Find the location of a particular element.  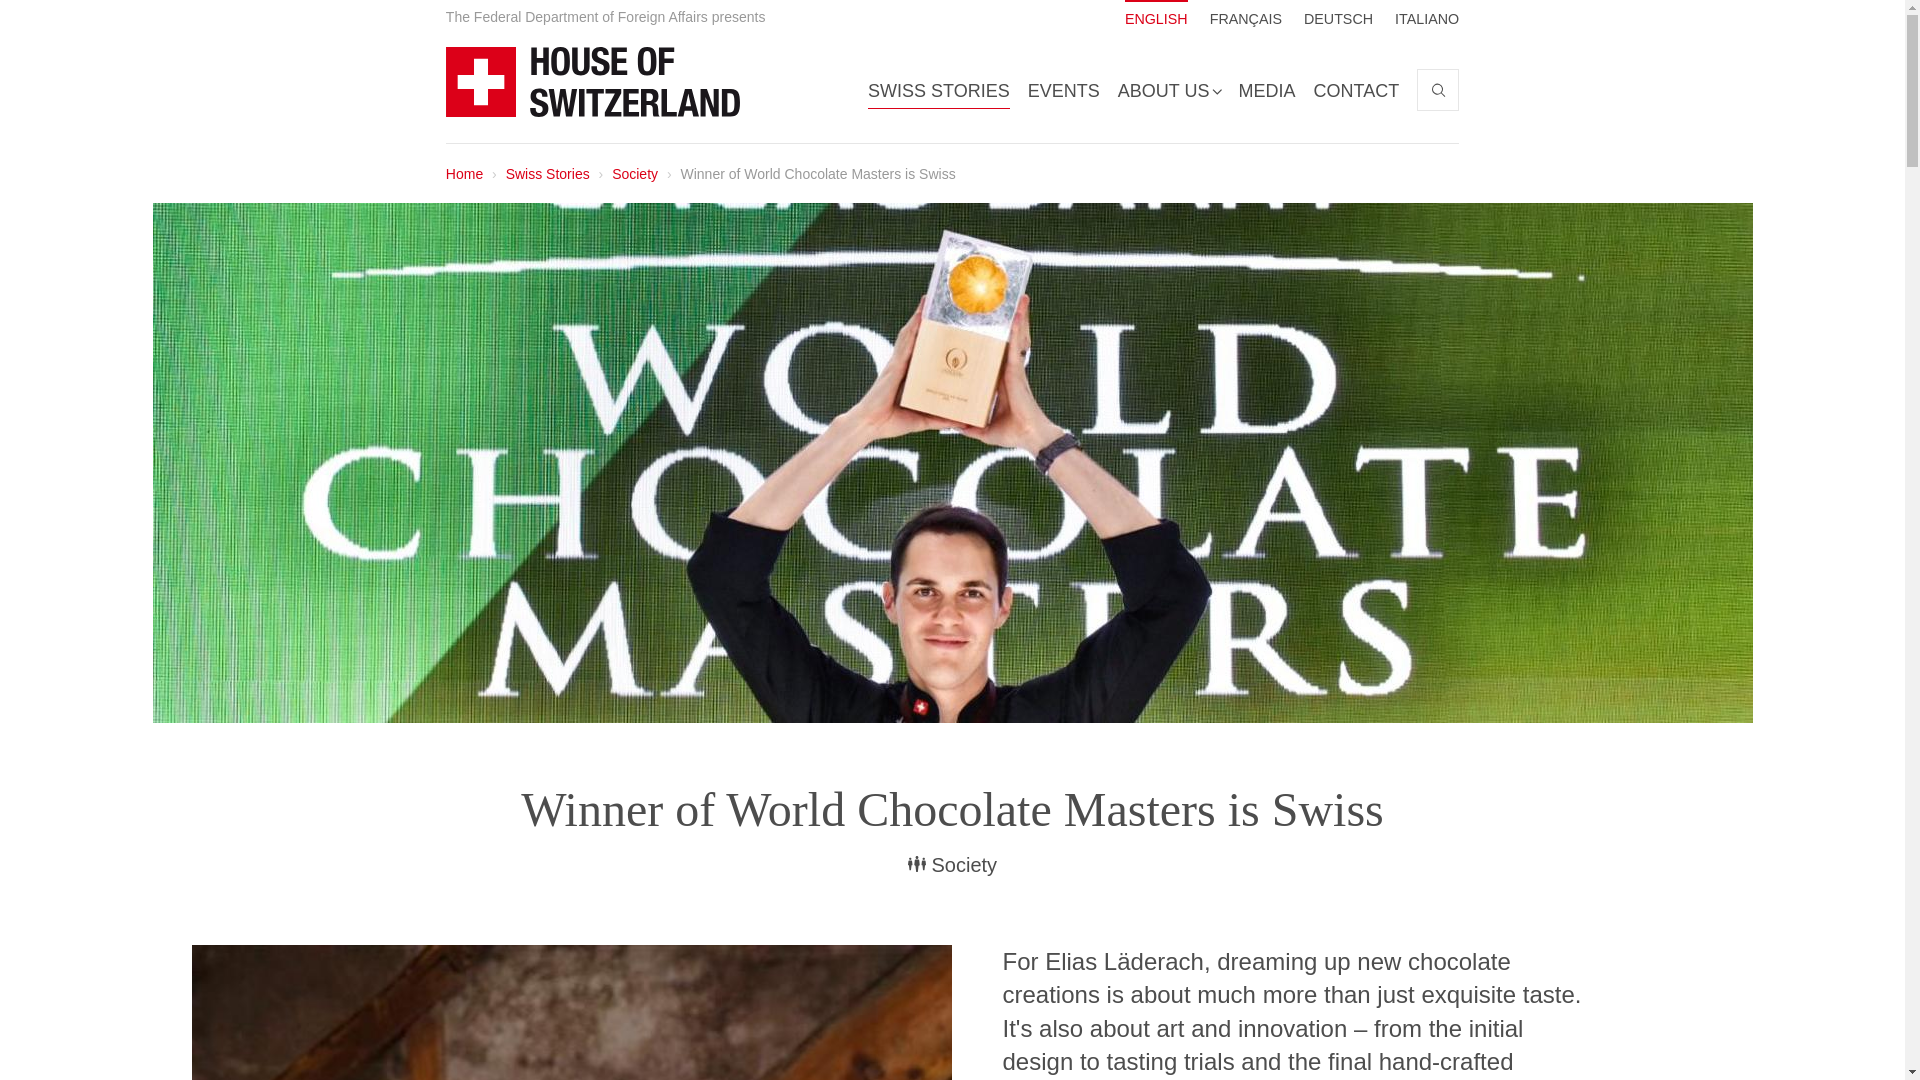

EVENTS is located at coordinates (1064, 88).